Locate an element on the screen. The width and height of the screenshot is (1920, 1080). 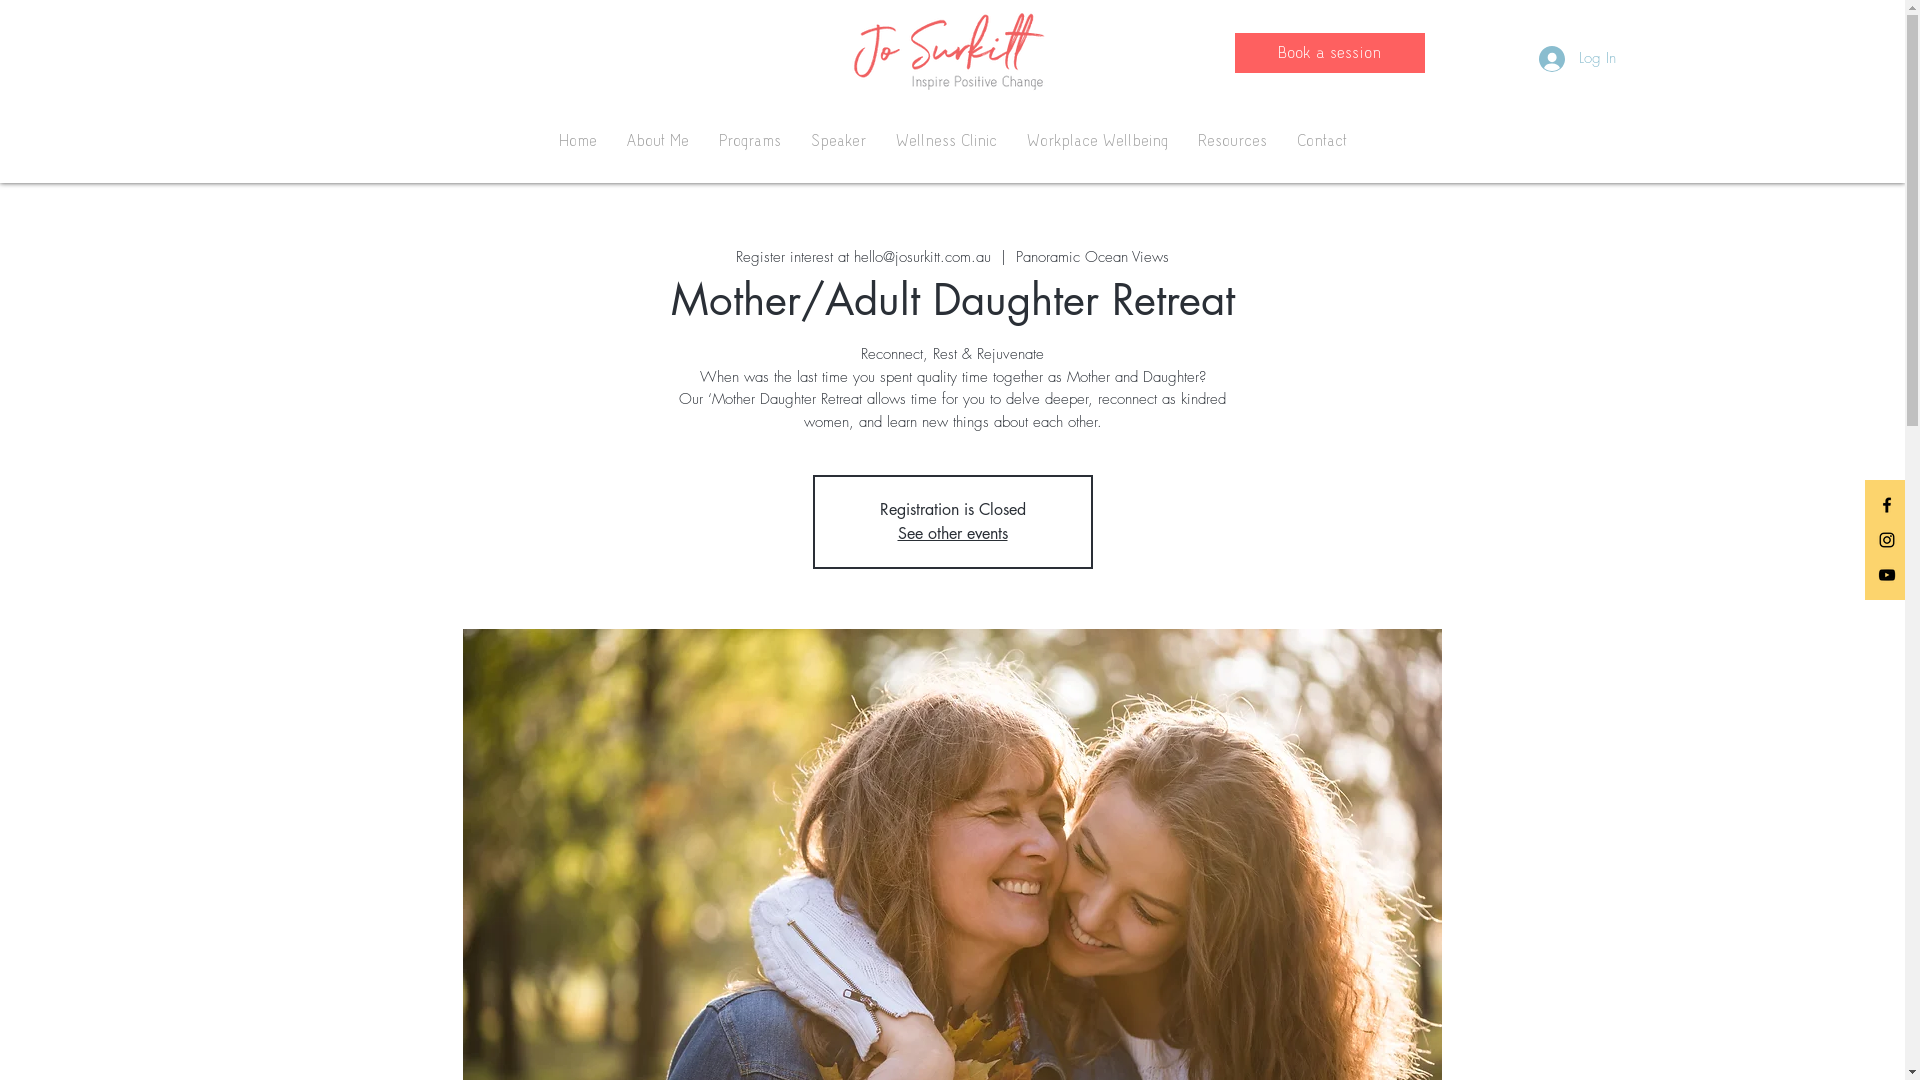
Contact is located at coordinates (1322, 141).